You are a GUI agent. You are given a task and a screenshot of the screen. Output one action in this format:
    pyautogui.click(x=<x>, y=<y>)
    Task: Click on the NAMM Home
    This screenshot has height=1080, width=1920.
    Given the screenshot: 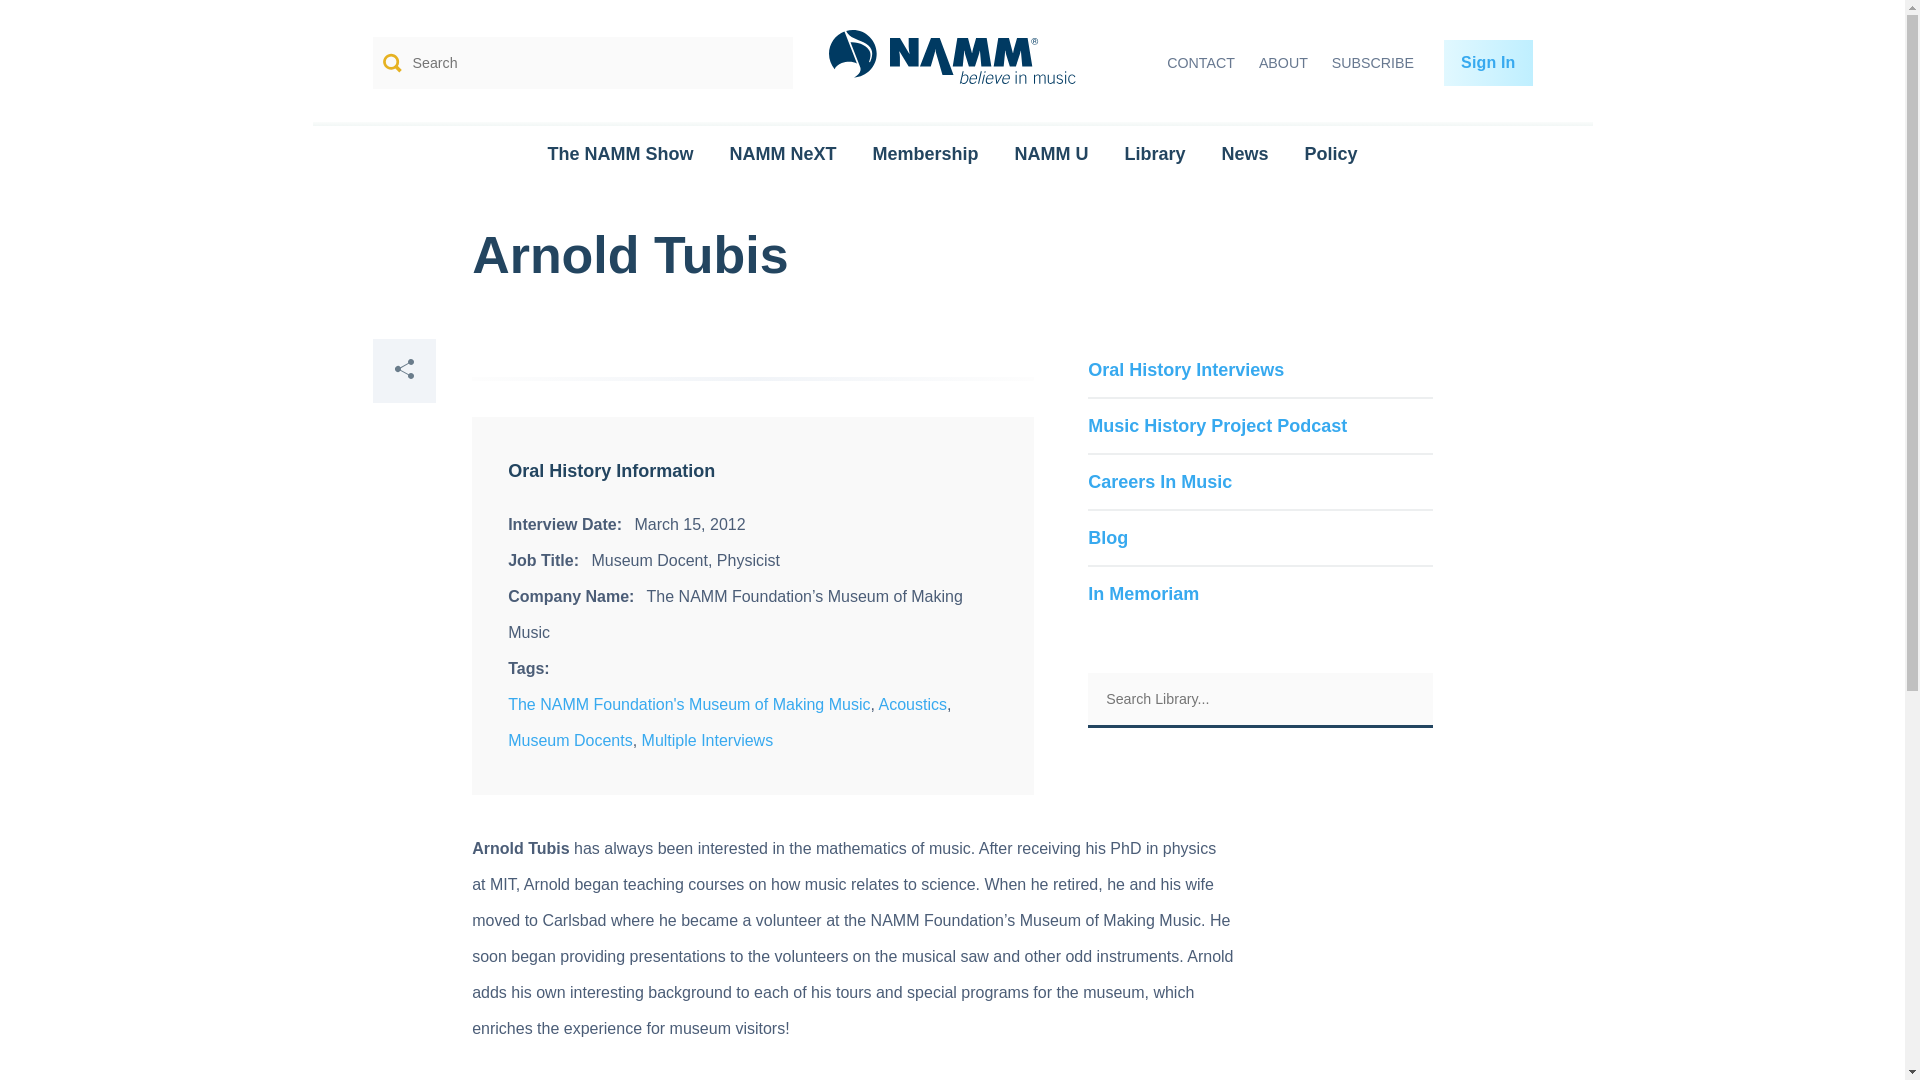 What is the action you would take?
    pyautogui.click(x=952, y=64)
    